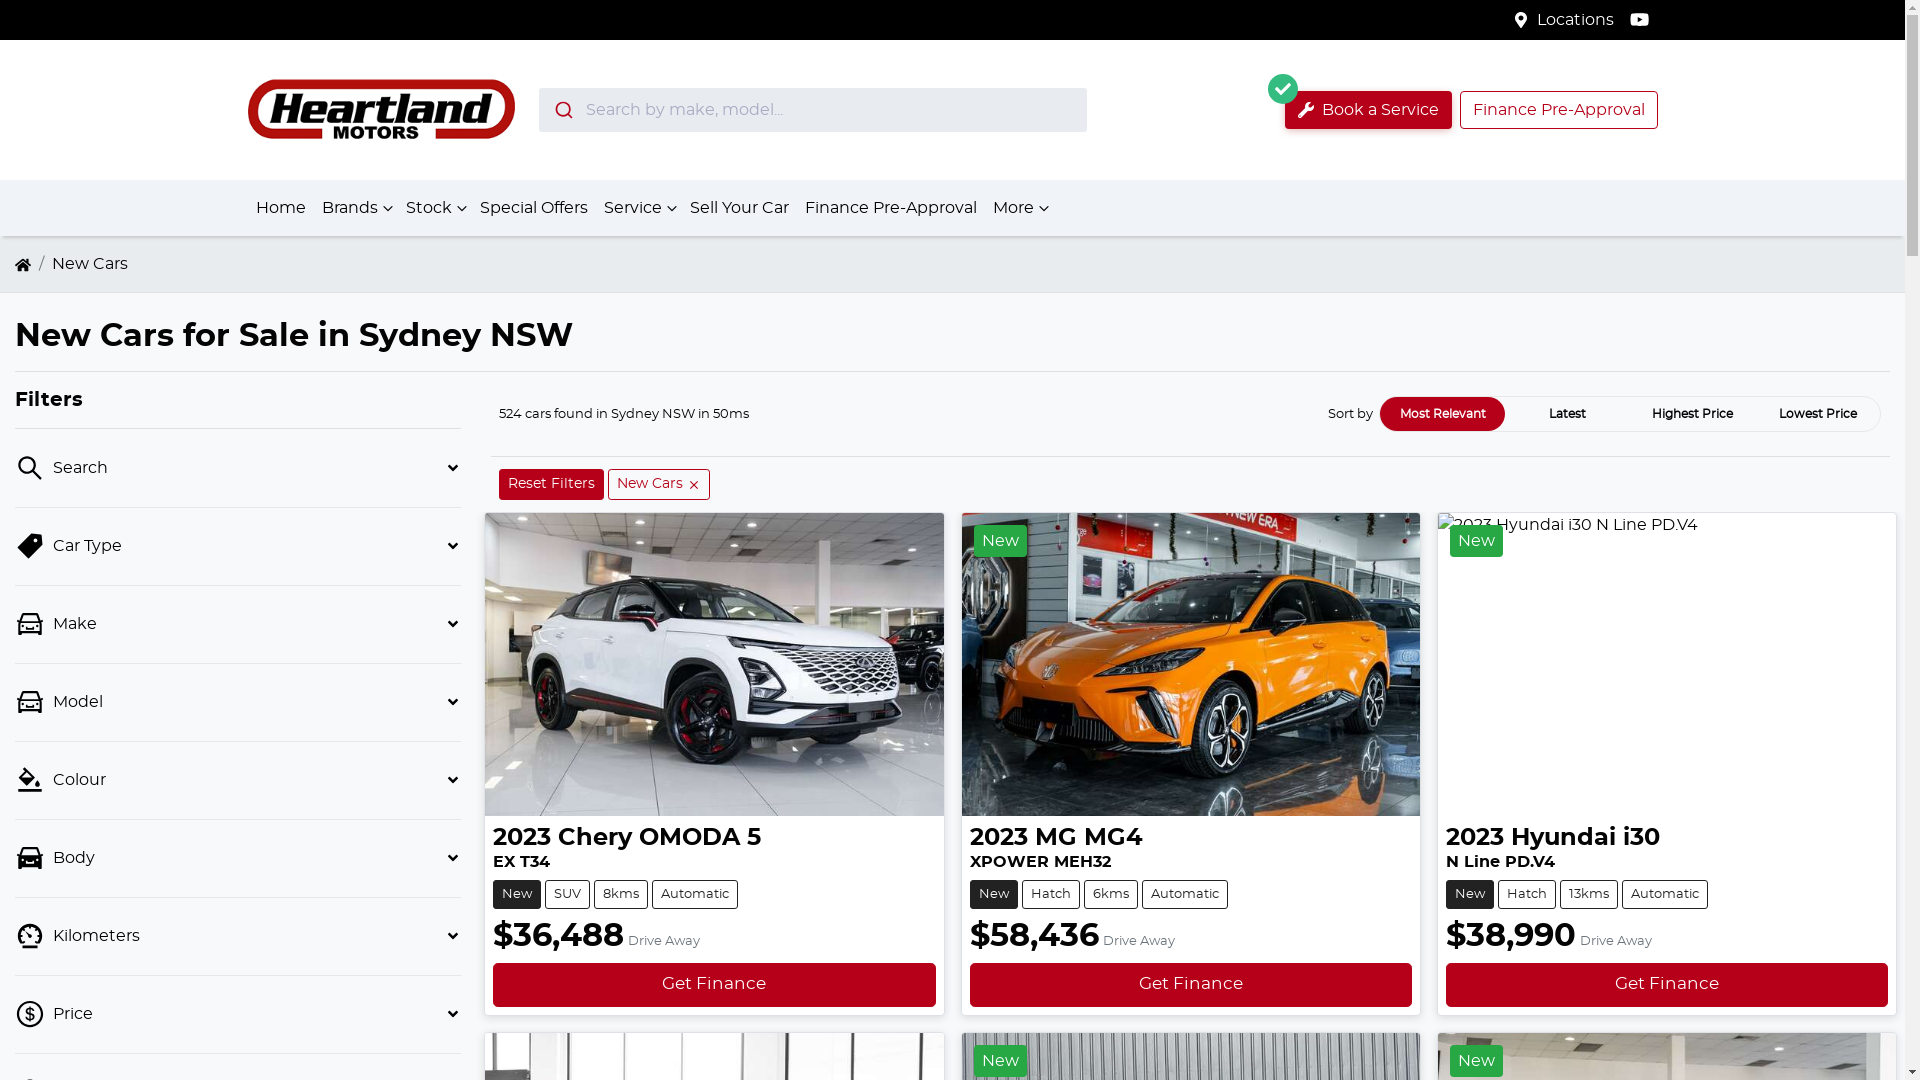 The image size is (1920, 1080). I want to click on Price, so click(238, 1014).